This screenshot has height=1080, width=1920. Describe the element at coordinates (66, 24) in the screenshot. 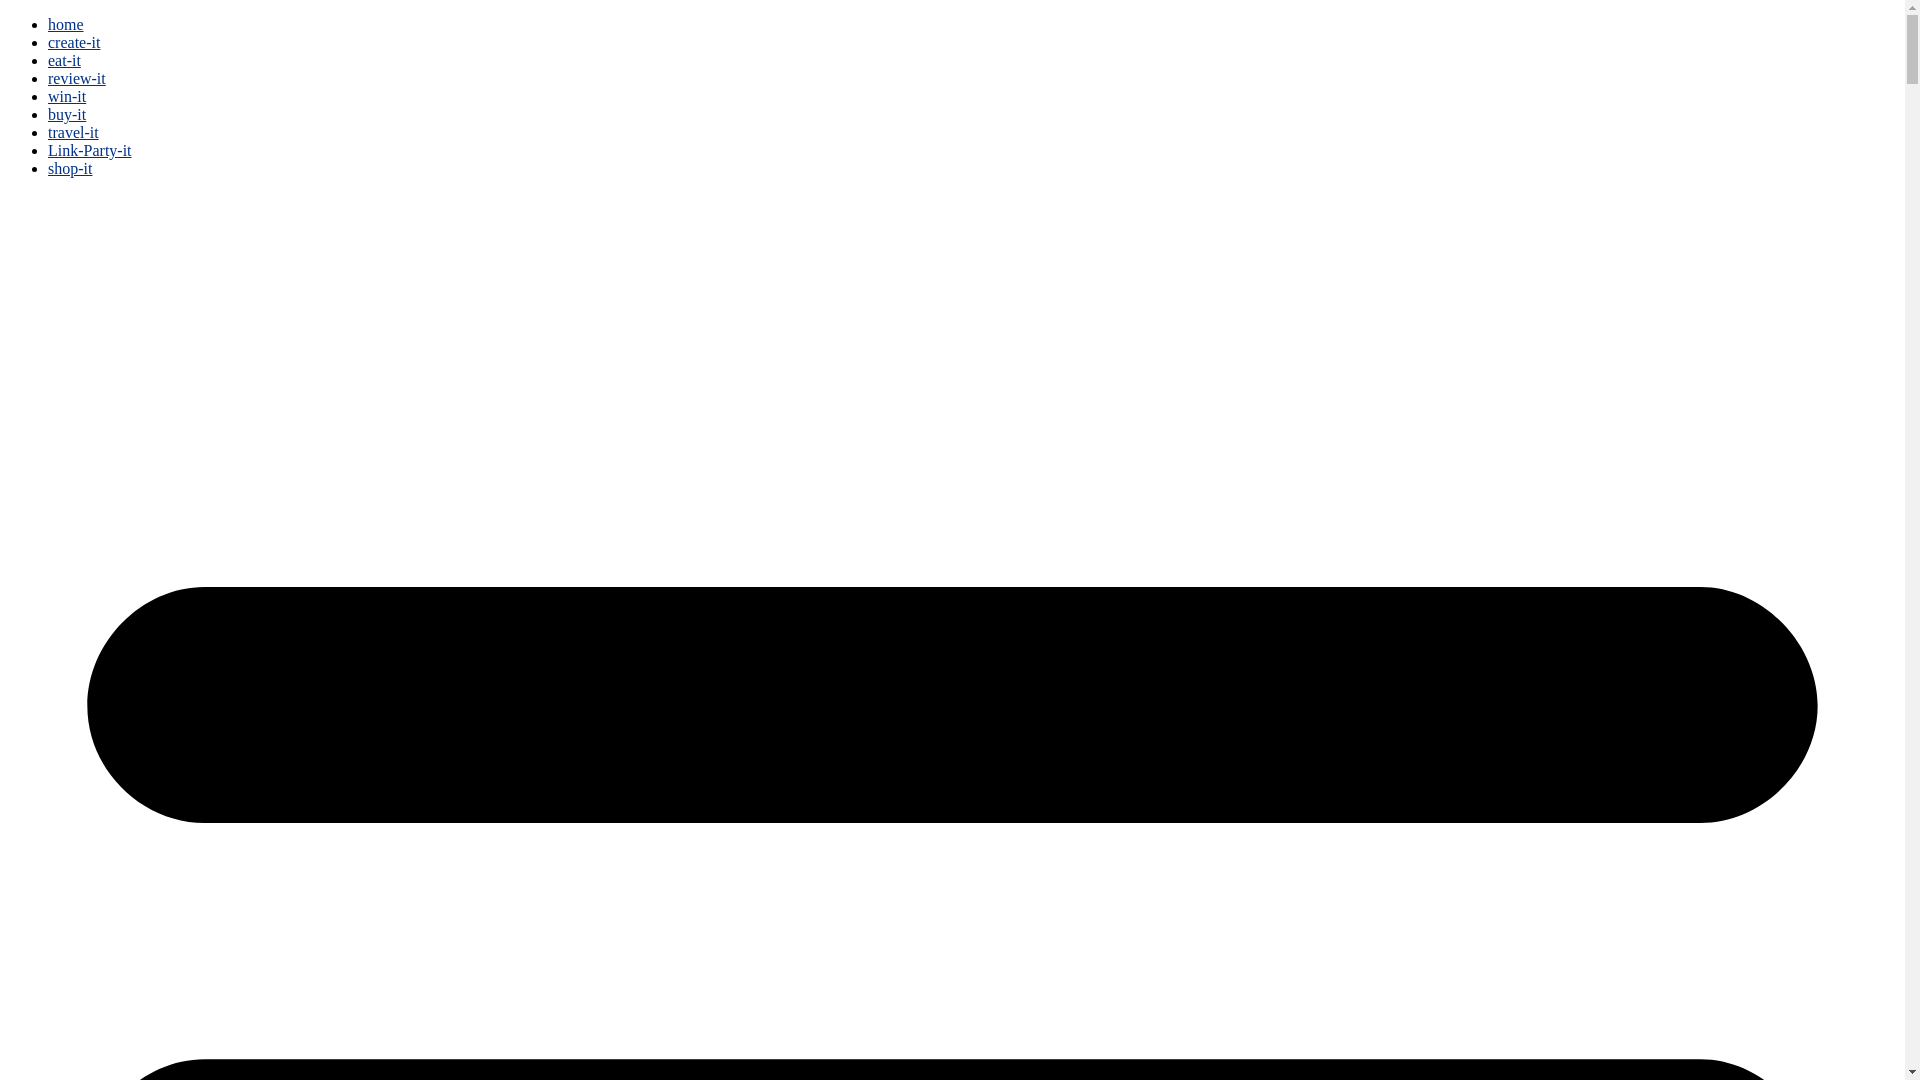

I see `home` at that location.